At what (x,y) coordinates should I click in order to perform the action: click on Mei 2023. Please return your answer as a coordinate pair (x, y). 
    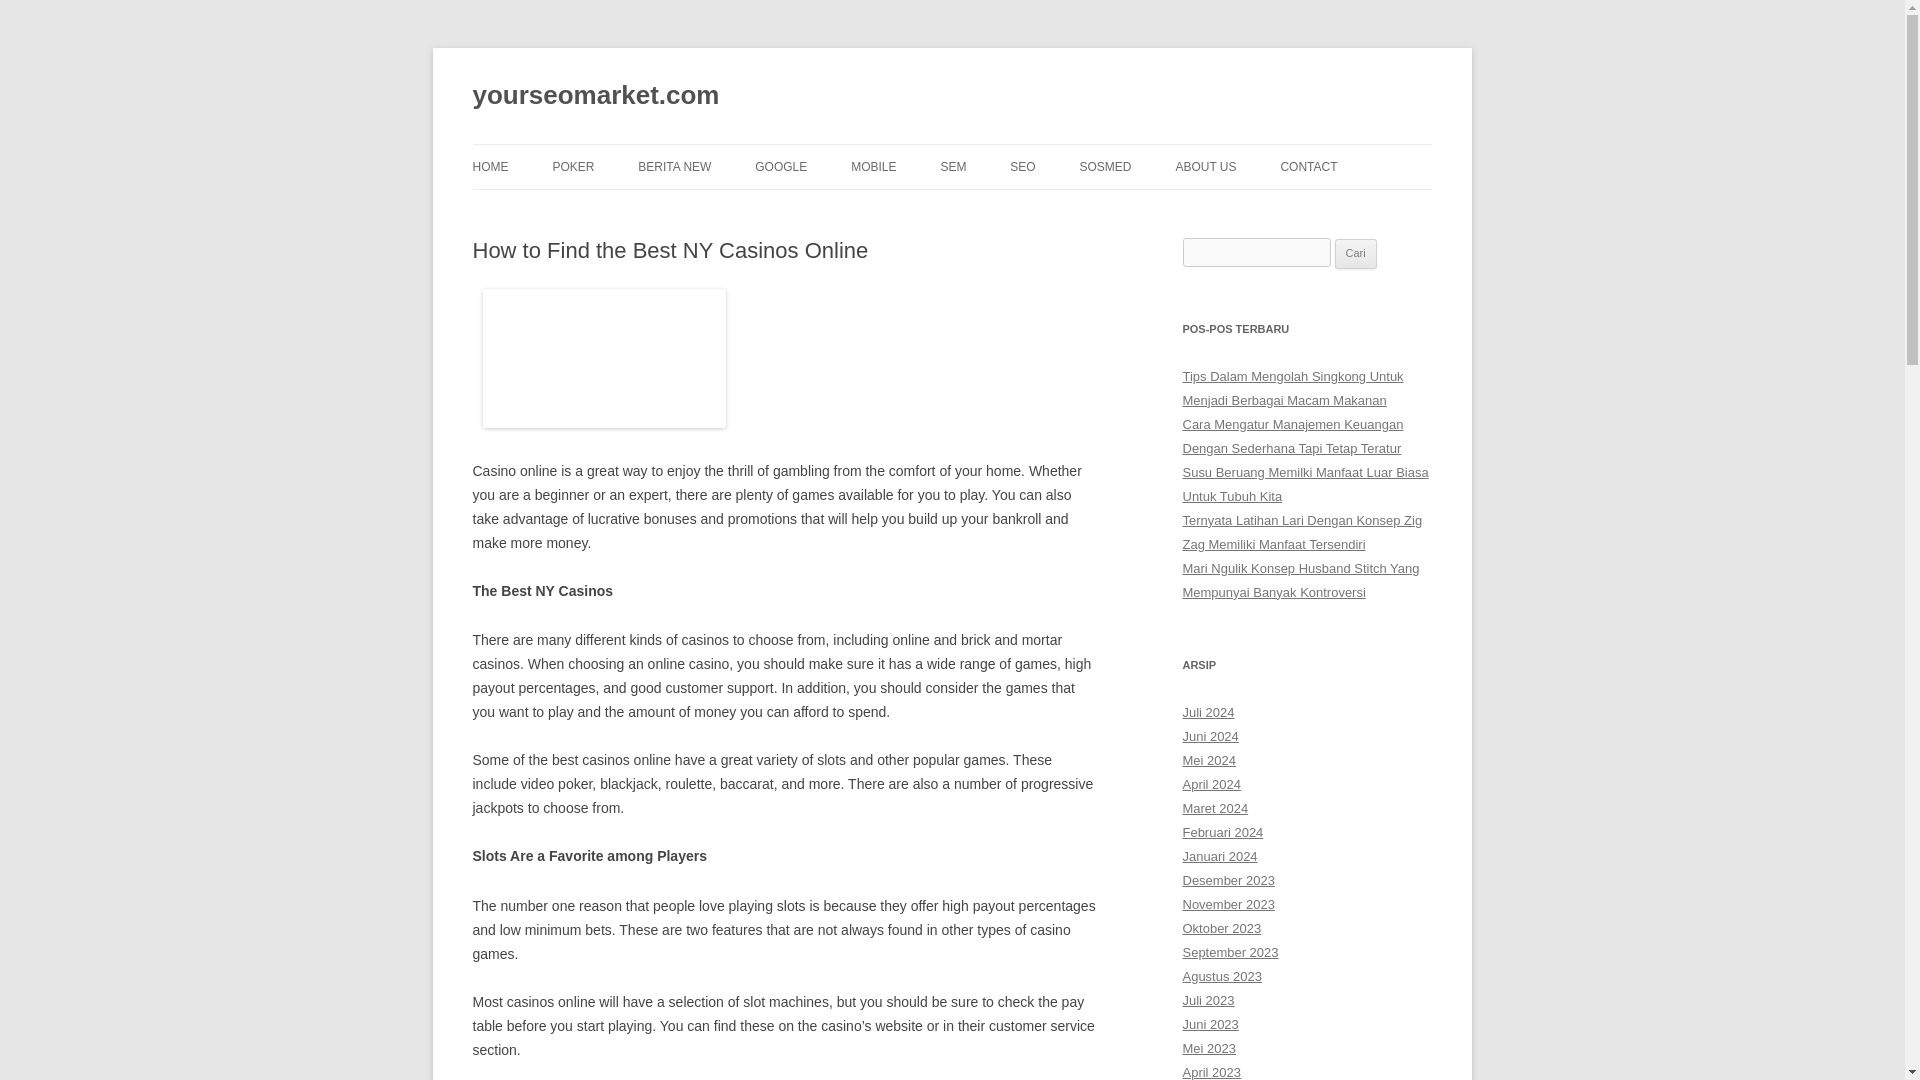
    Looking at the image, I should click on (1208, 1048).